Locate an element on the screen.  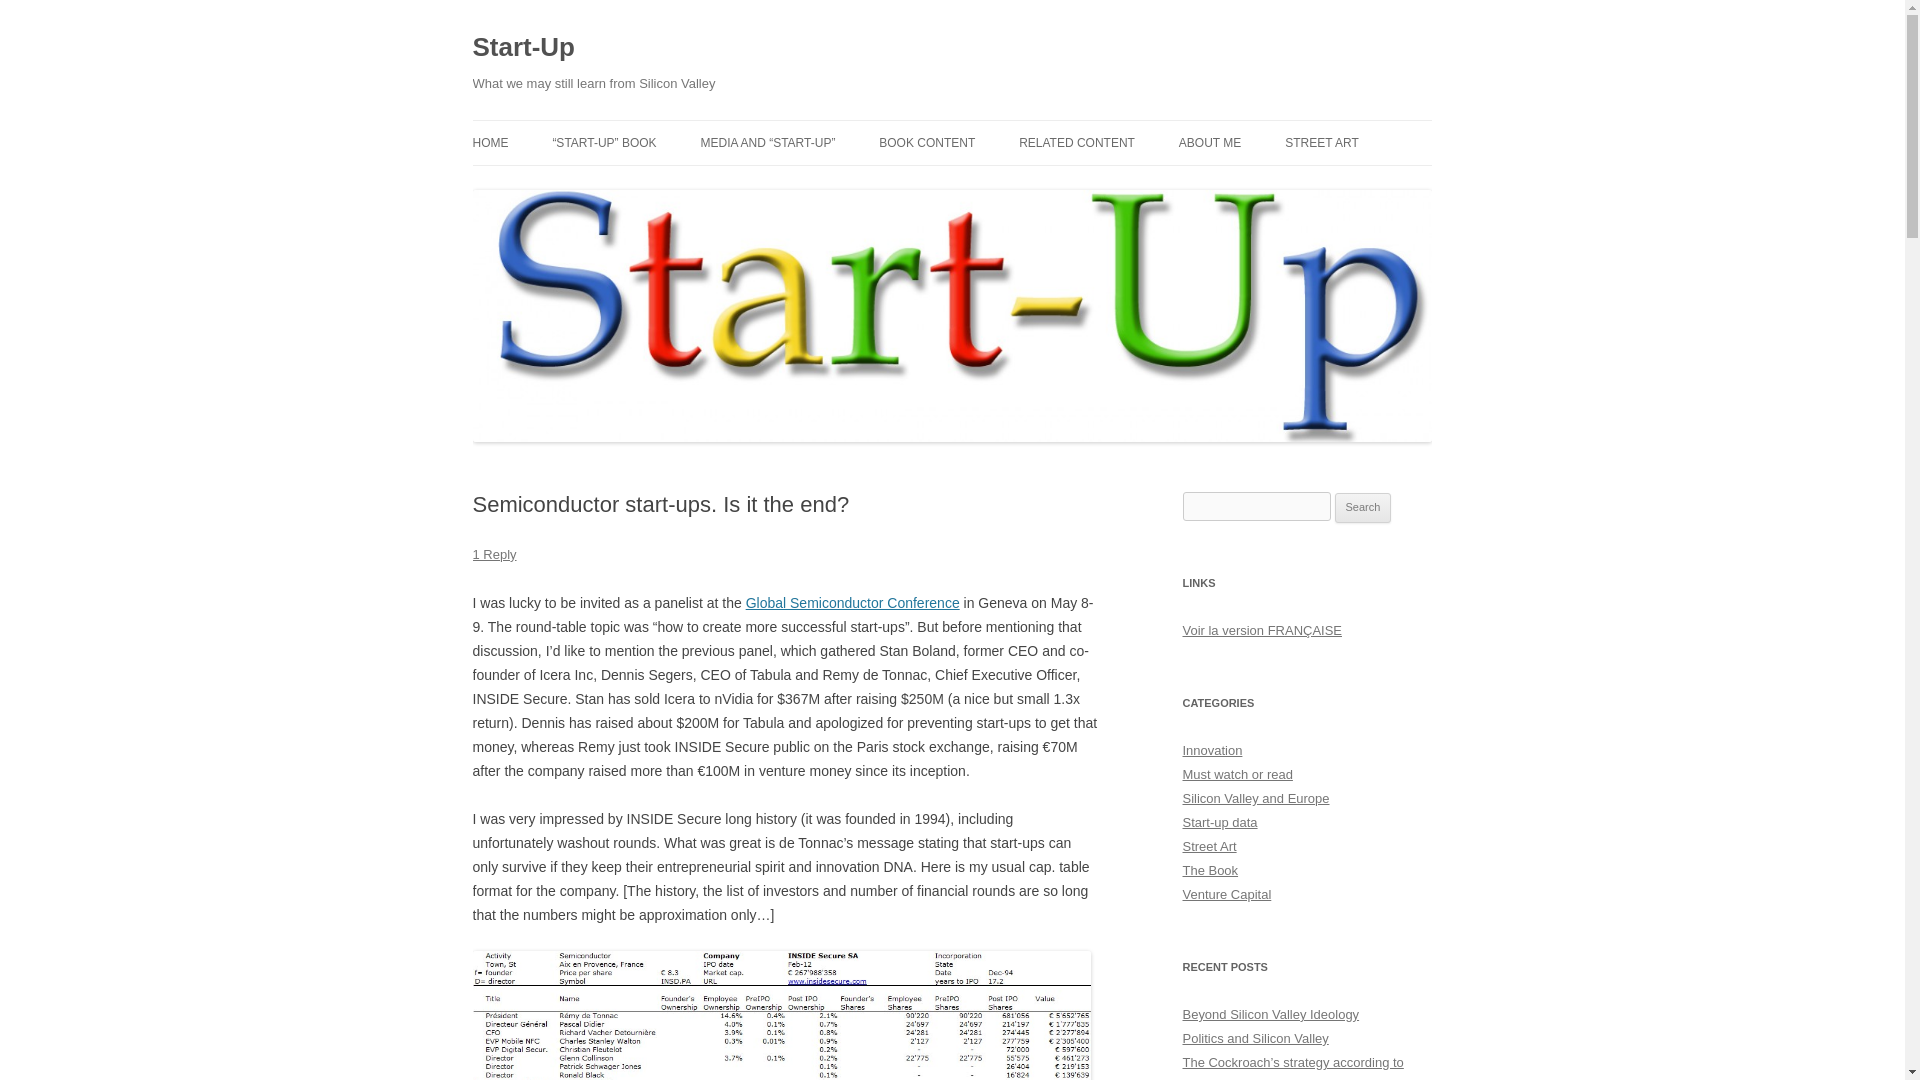
STREET ART is located at coordinates (1322, 142).